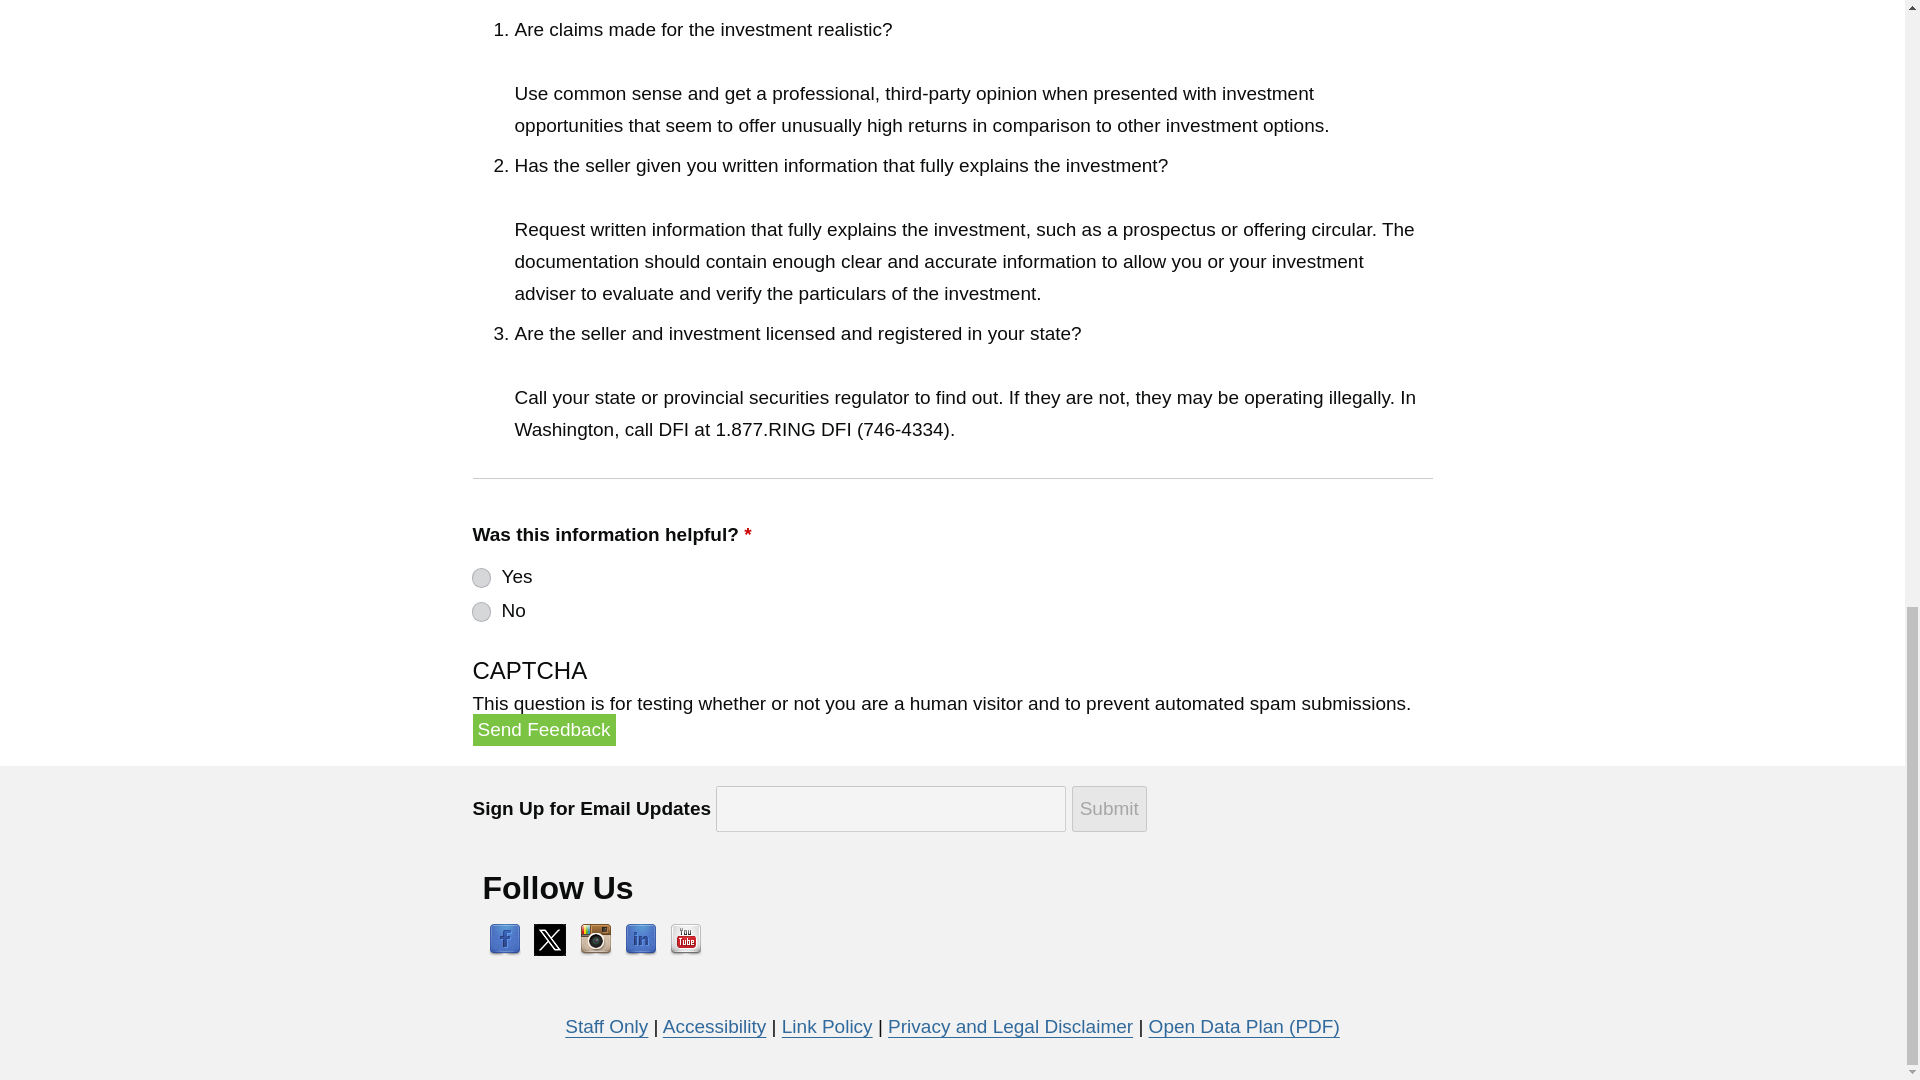  What do you see at coordinates (1244, 1026) in the screenshot?
I see `Open Data Plan` at bounding box center [1244, 1026].